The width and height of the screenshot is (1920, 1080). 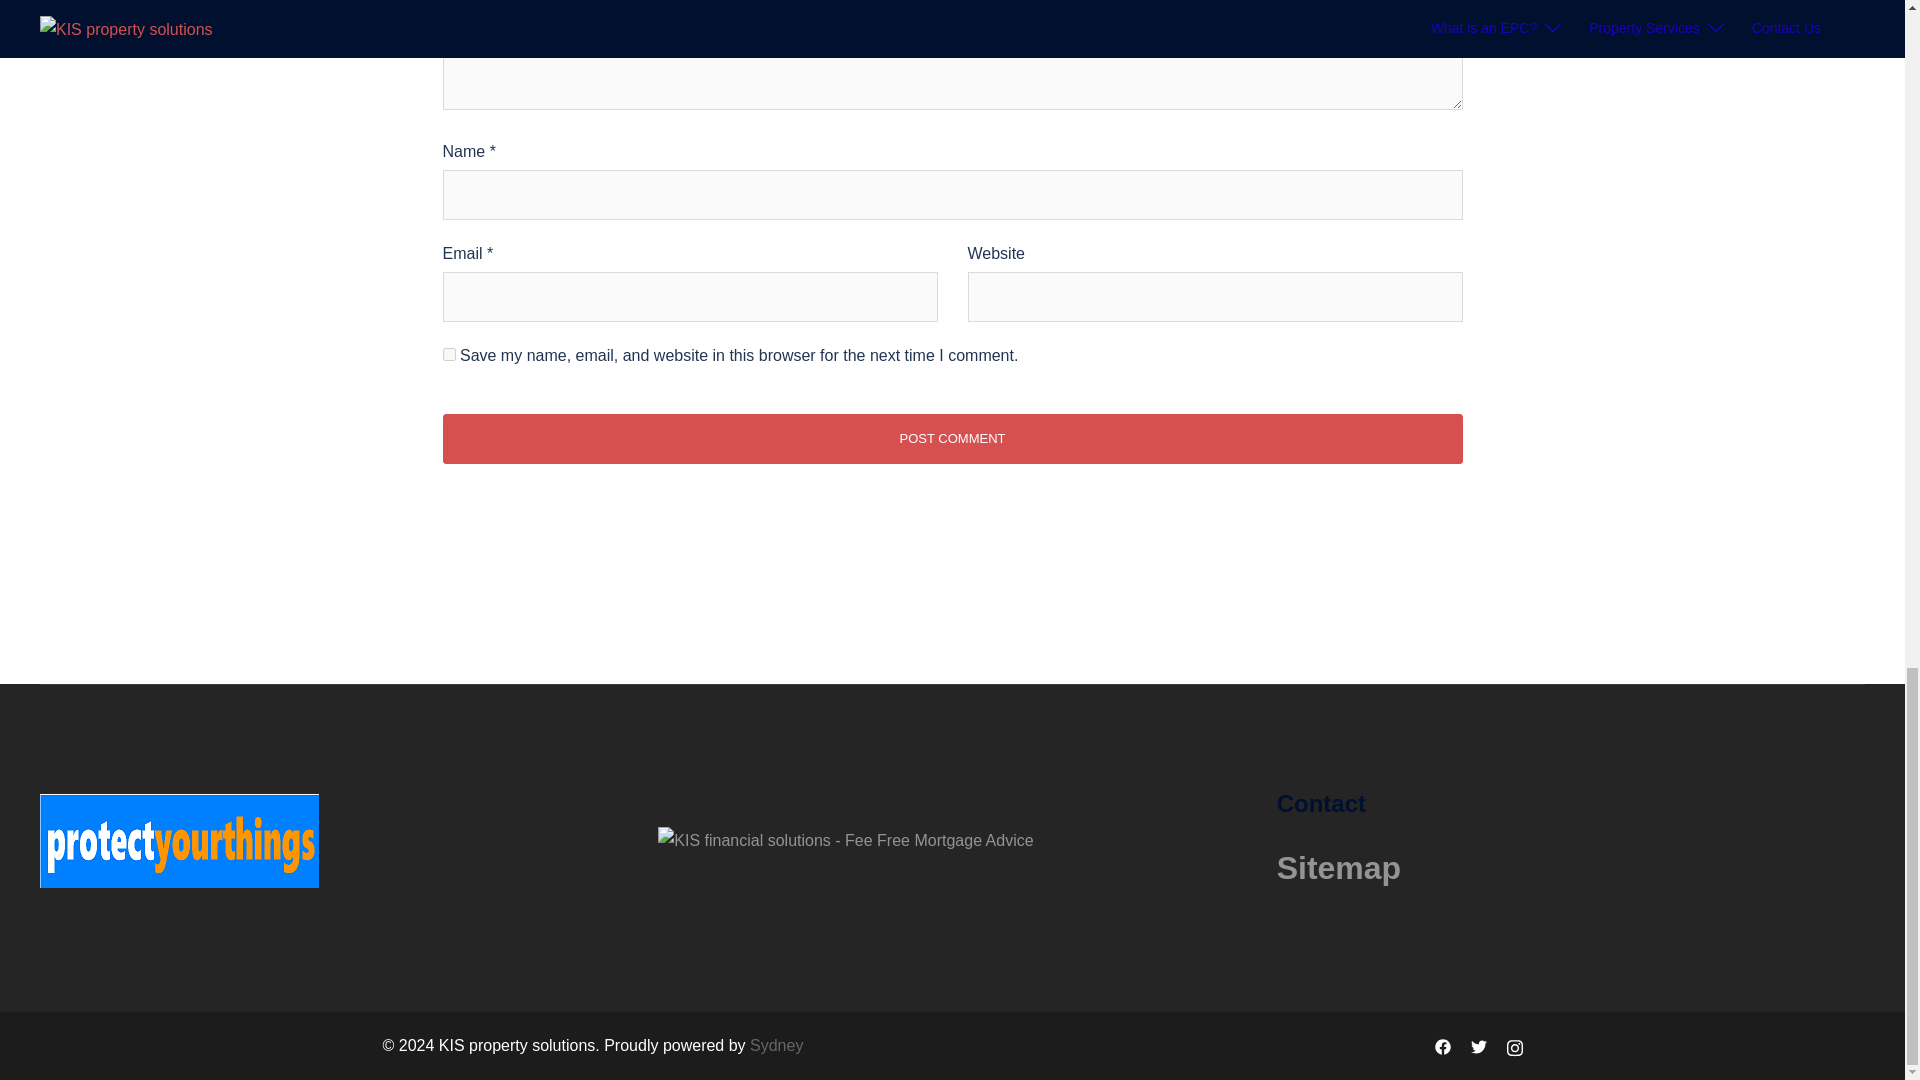 I want to click on Sitemap, so click(x=1338, y=867).